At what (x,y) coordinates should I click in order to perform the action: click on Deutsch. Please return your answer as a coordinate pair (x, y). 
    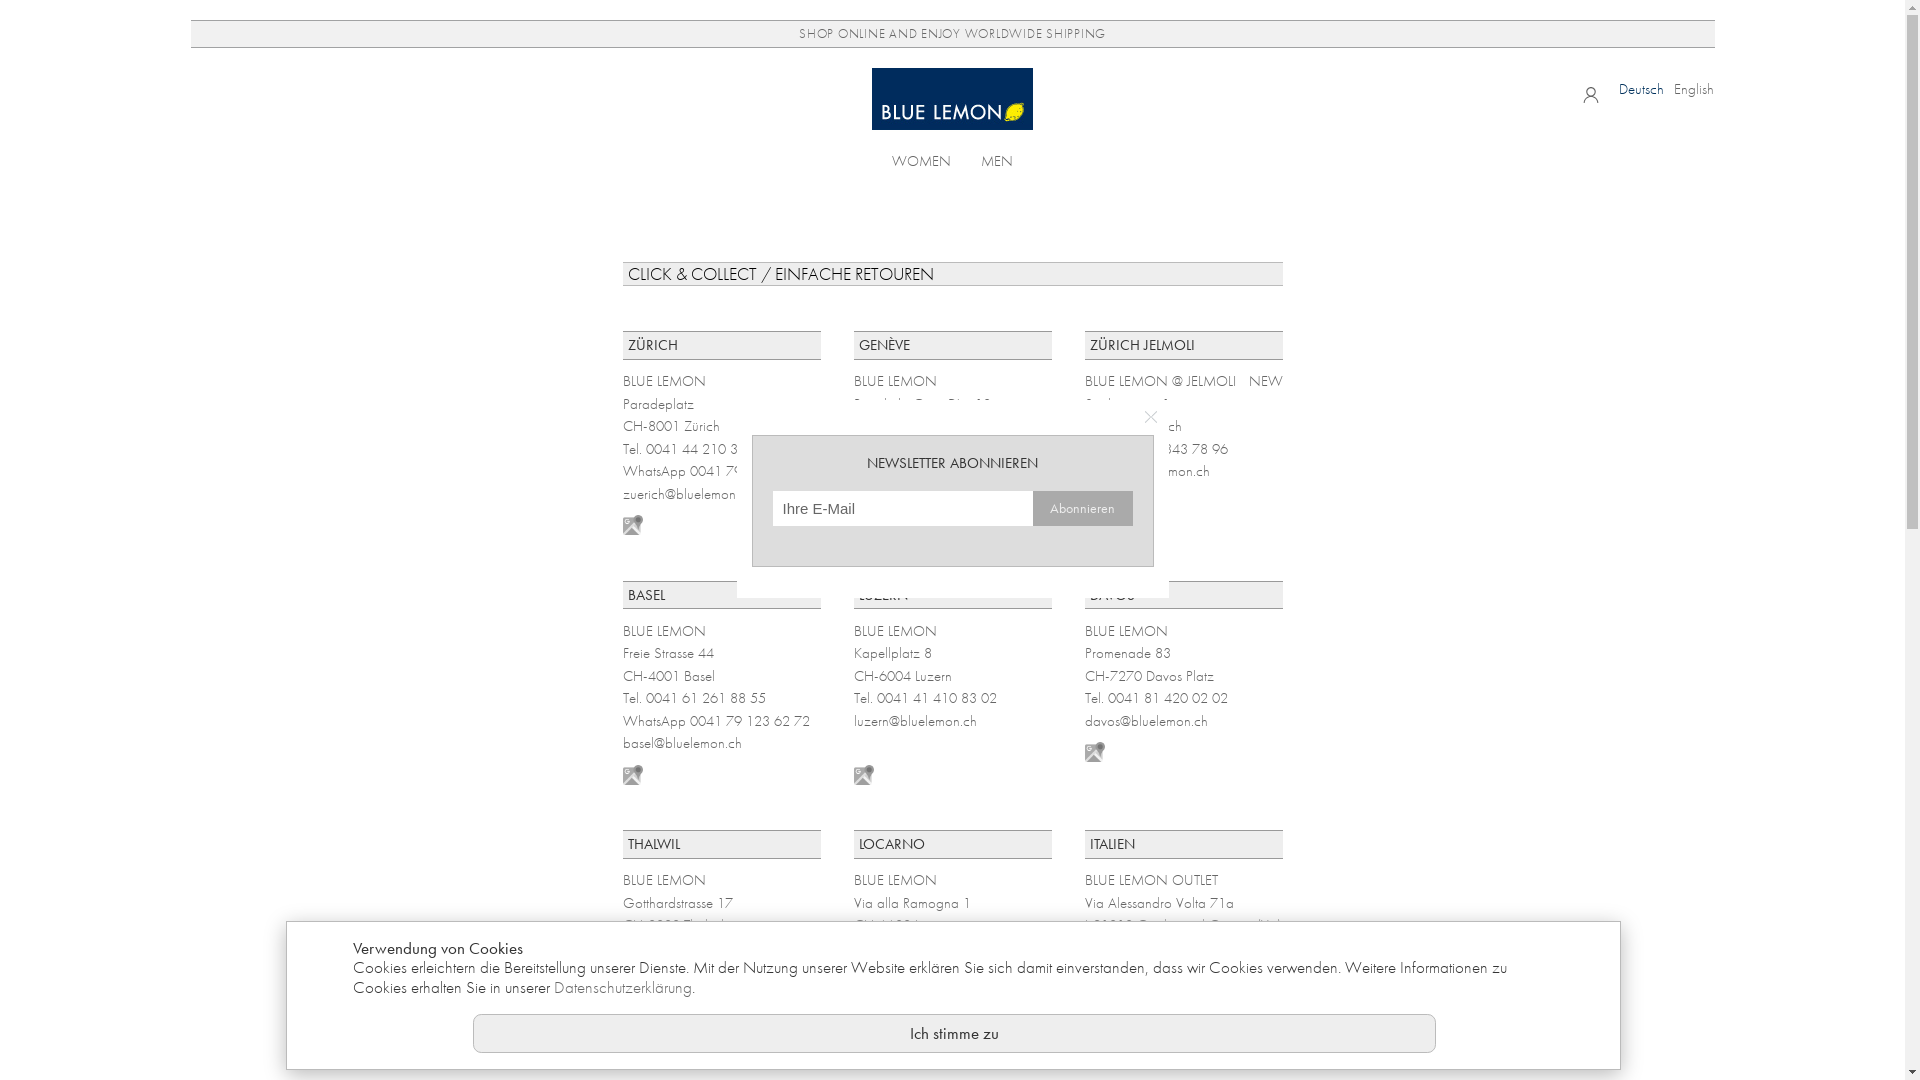
    Looking at the image, I should click on (1642, 89).